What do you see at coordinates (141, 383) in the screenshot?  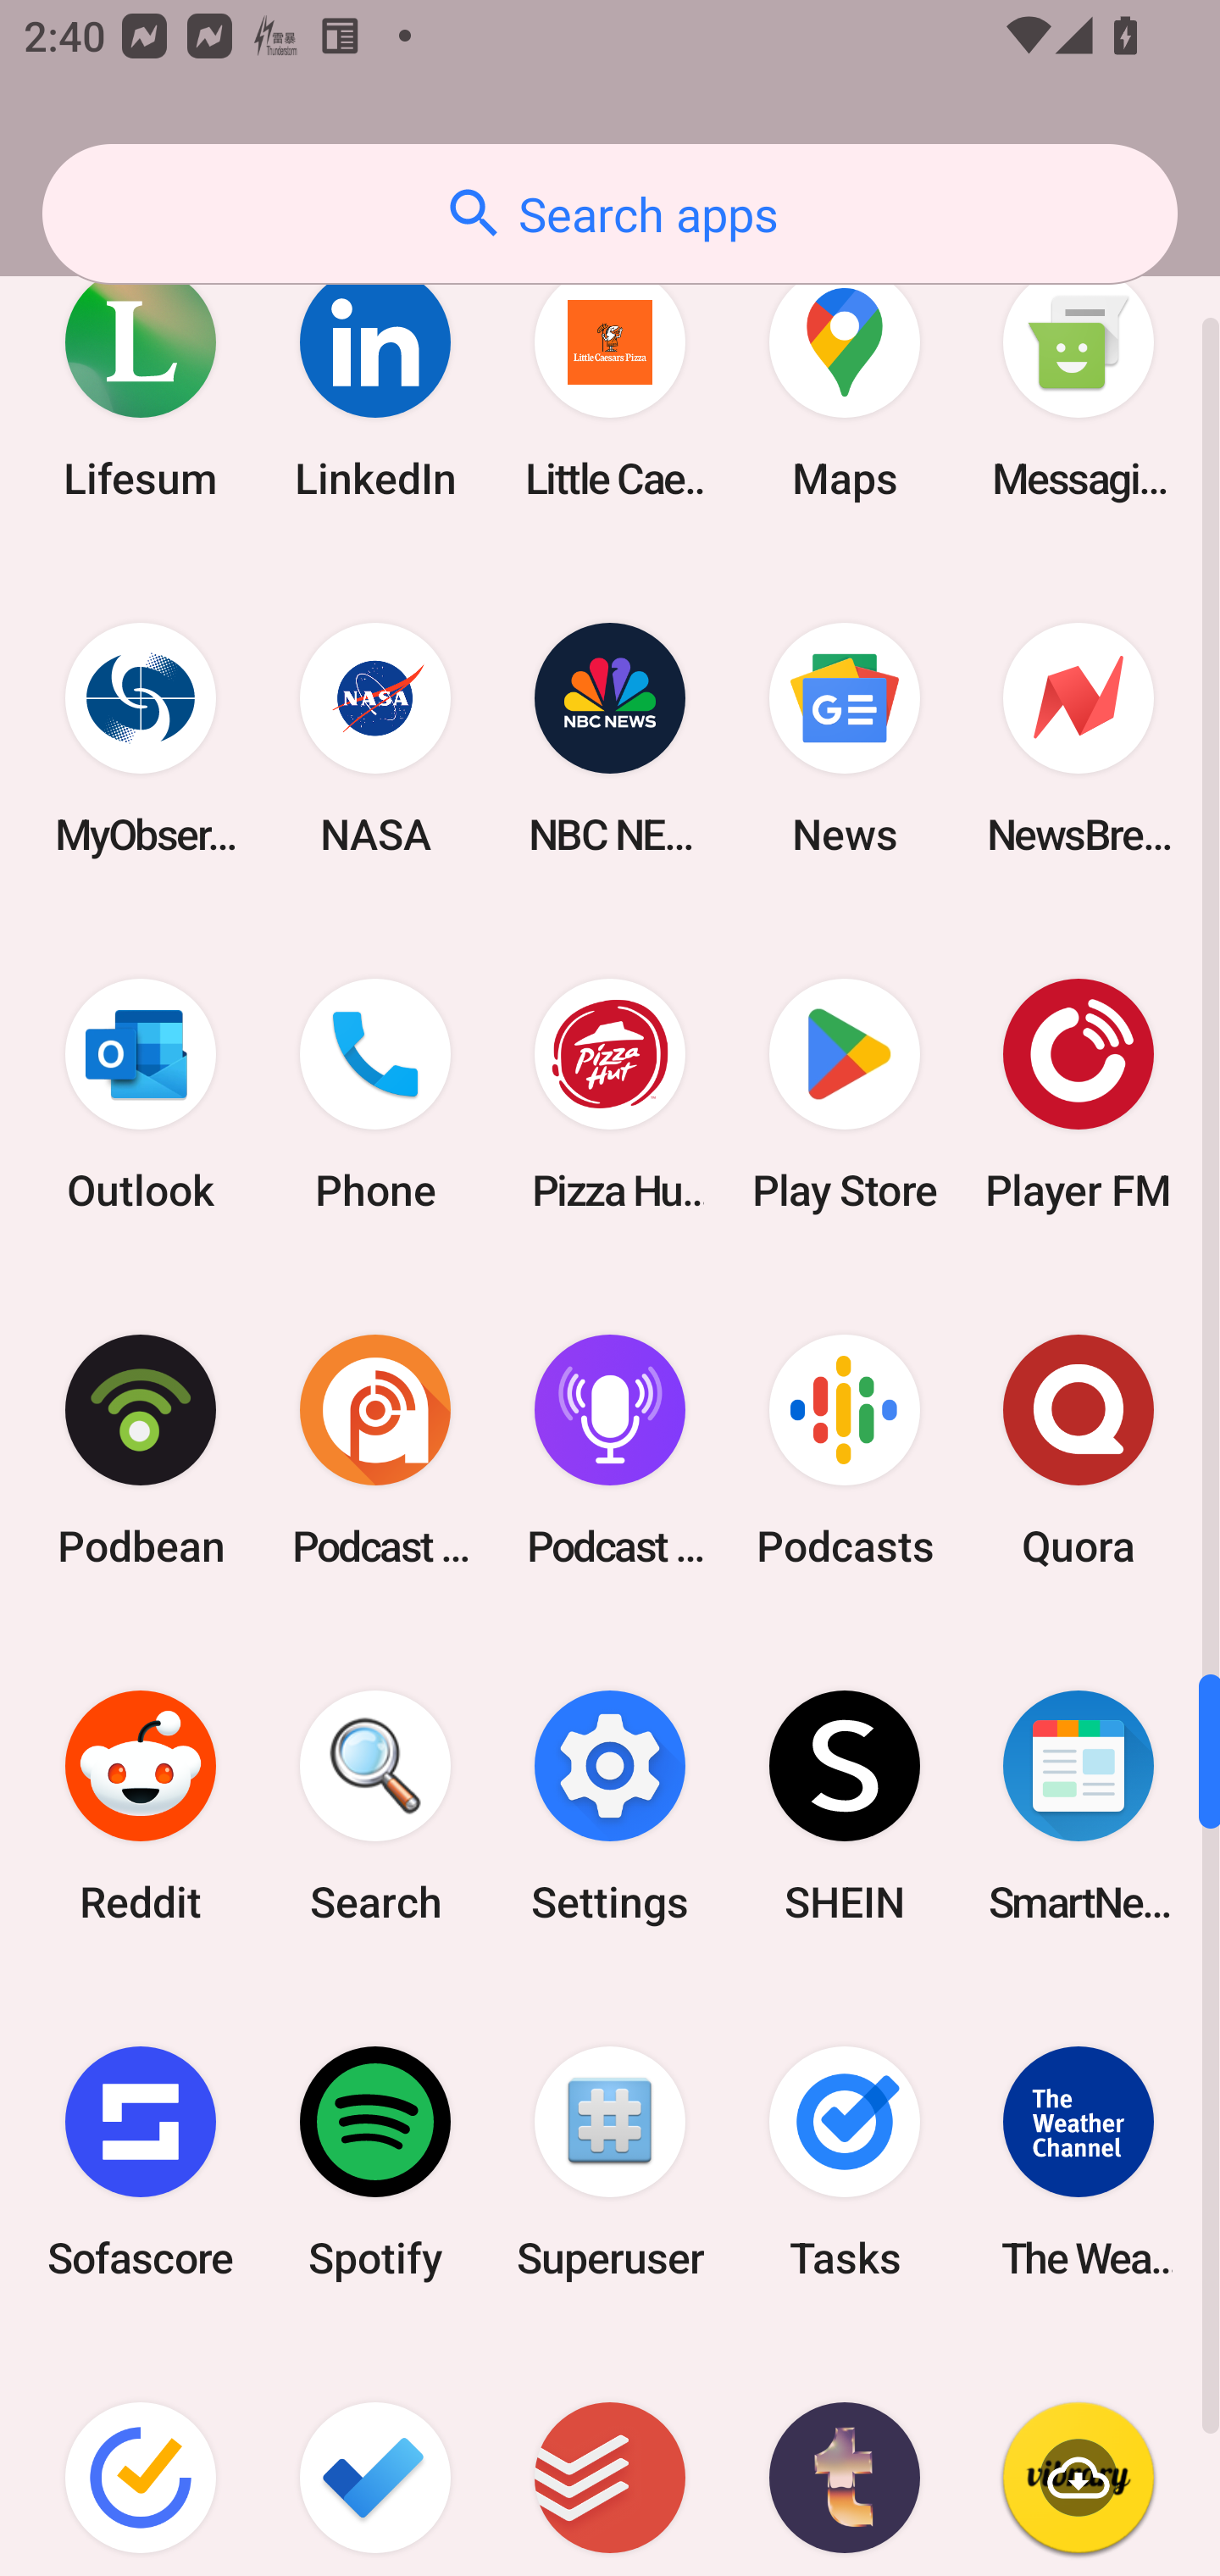 I see `Lifesum` at bounding box center [141, 383].